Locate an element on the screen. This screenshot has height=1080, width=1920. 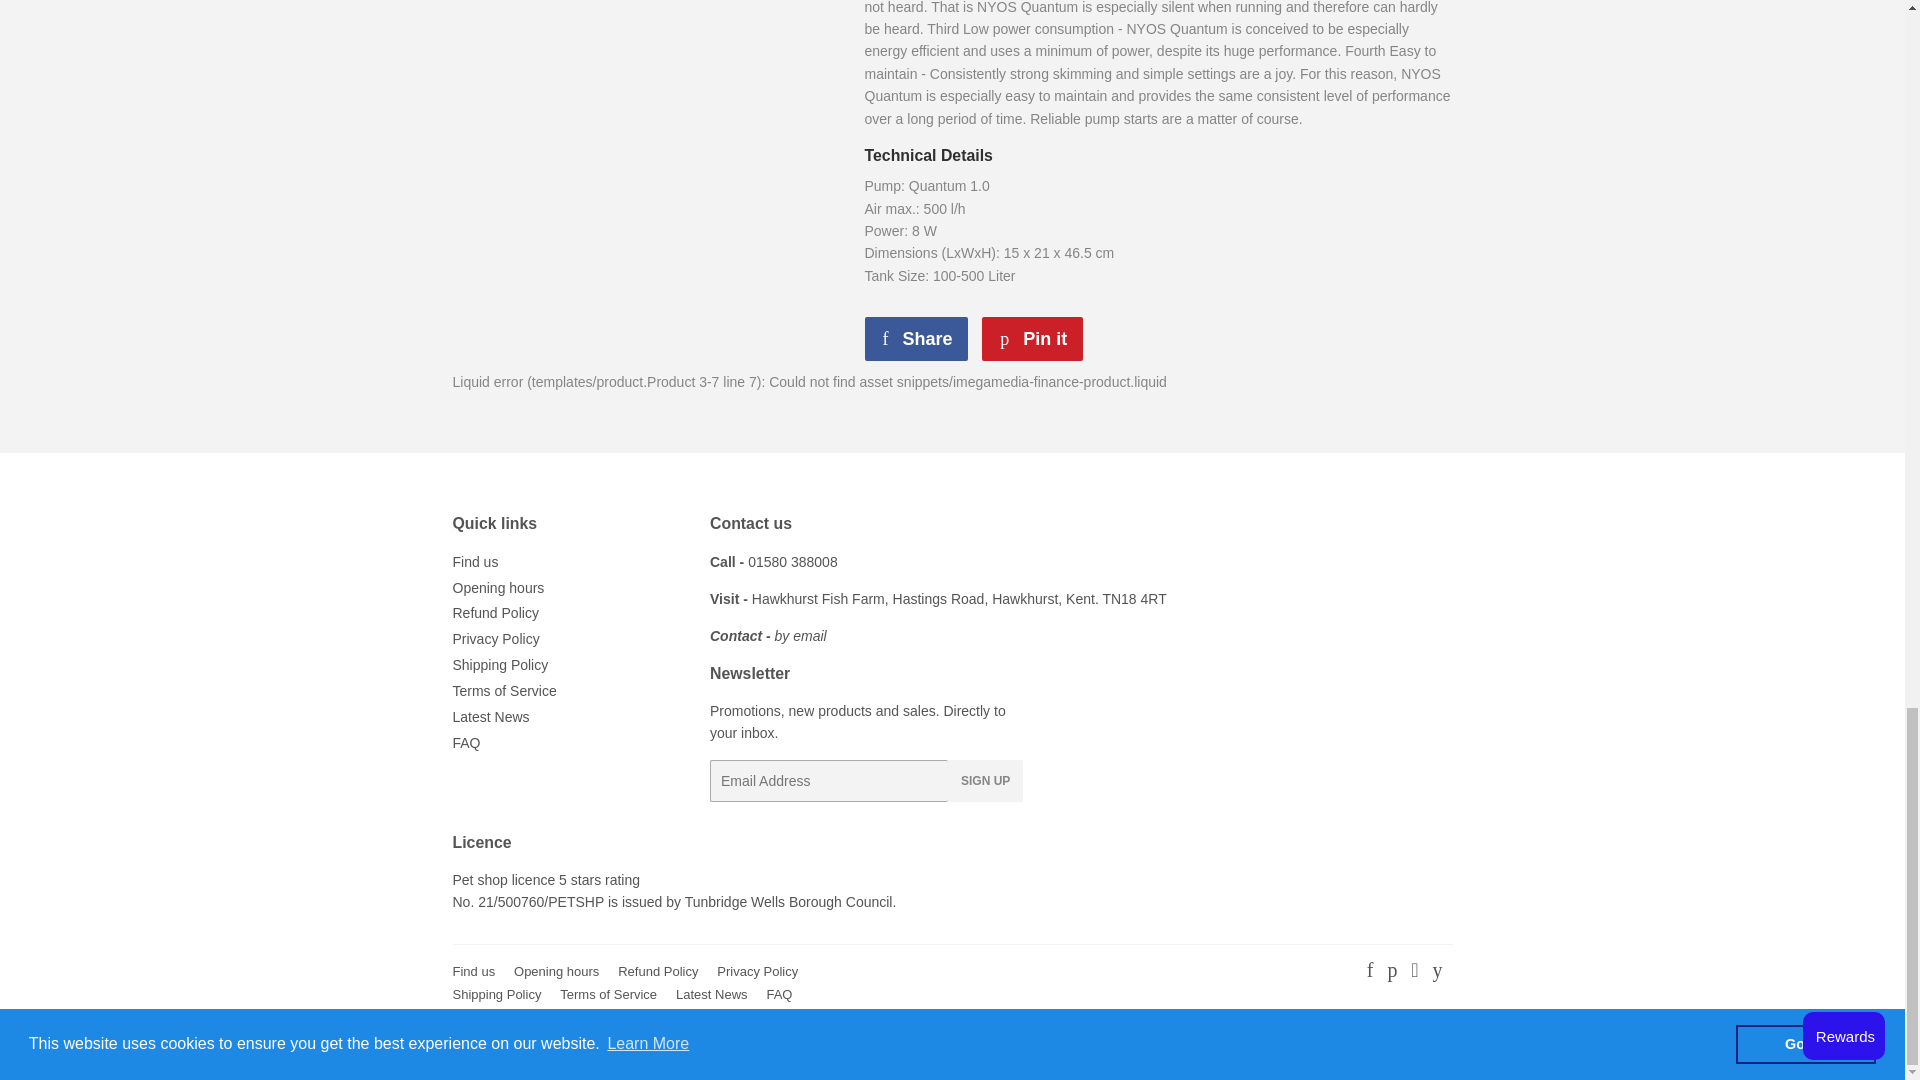
tel:01580 388008 is located at coordinates (792, 562).